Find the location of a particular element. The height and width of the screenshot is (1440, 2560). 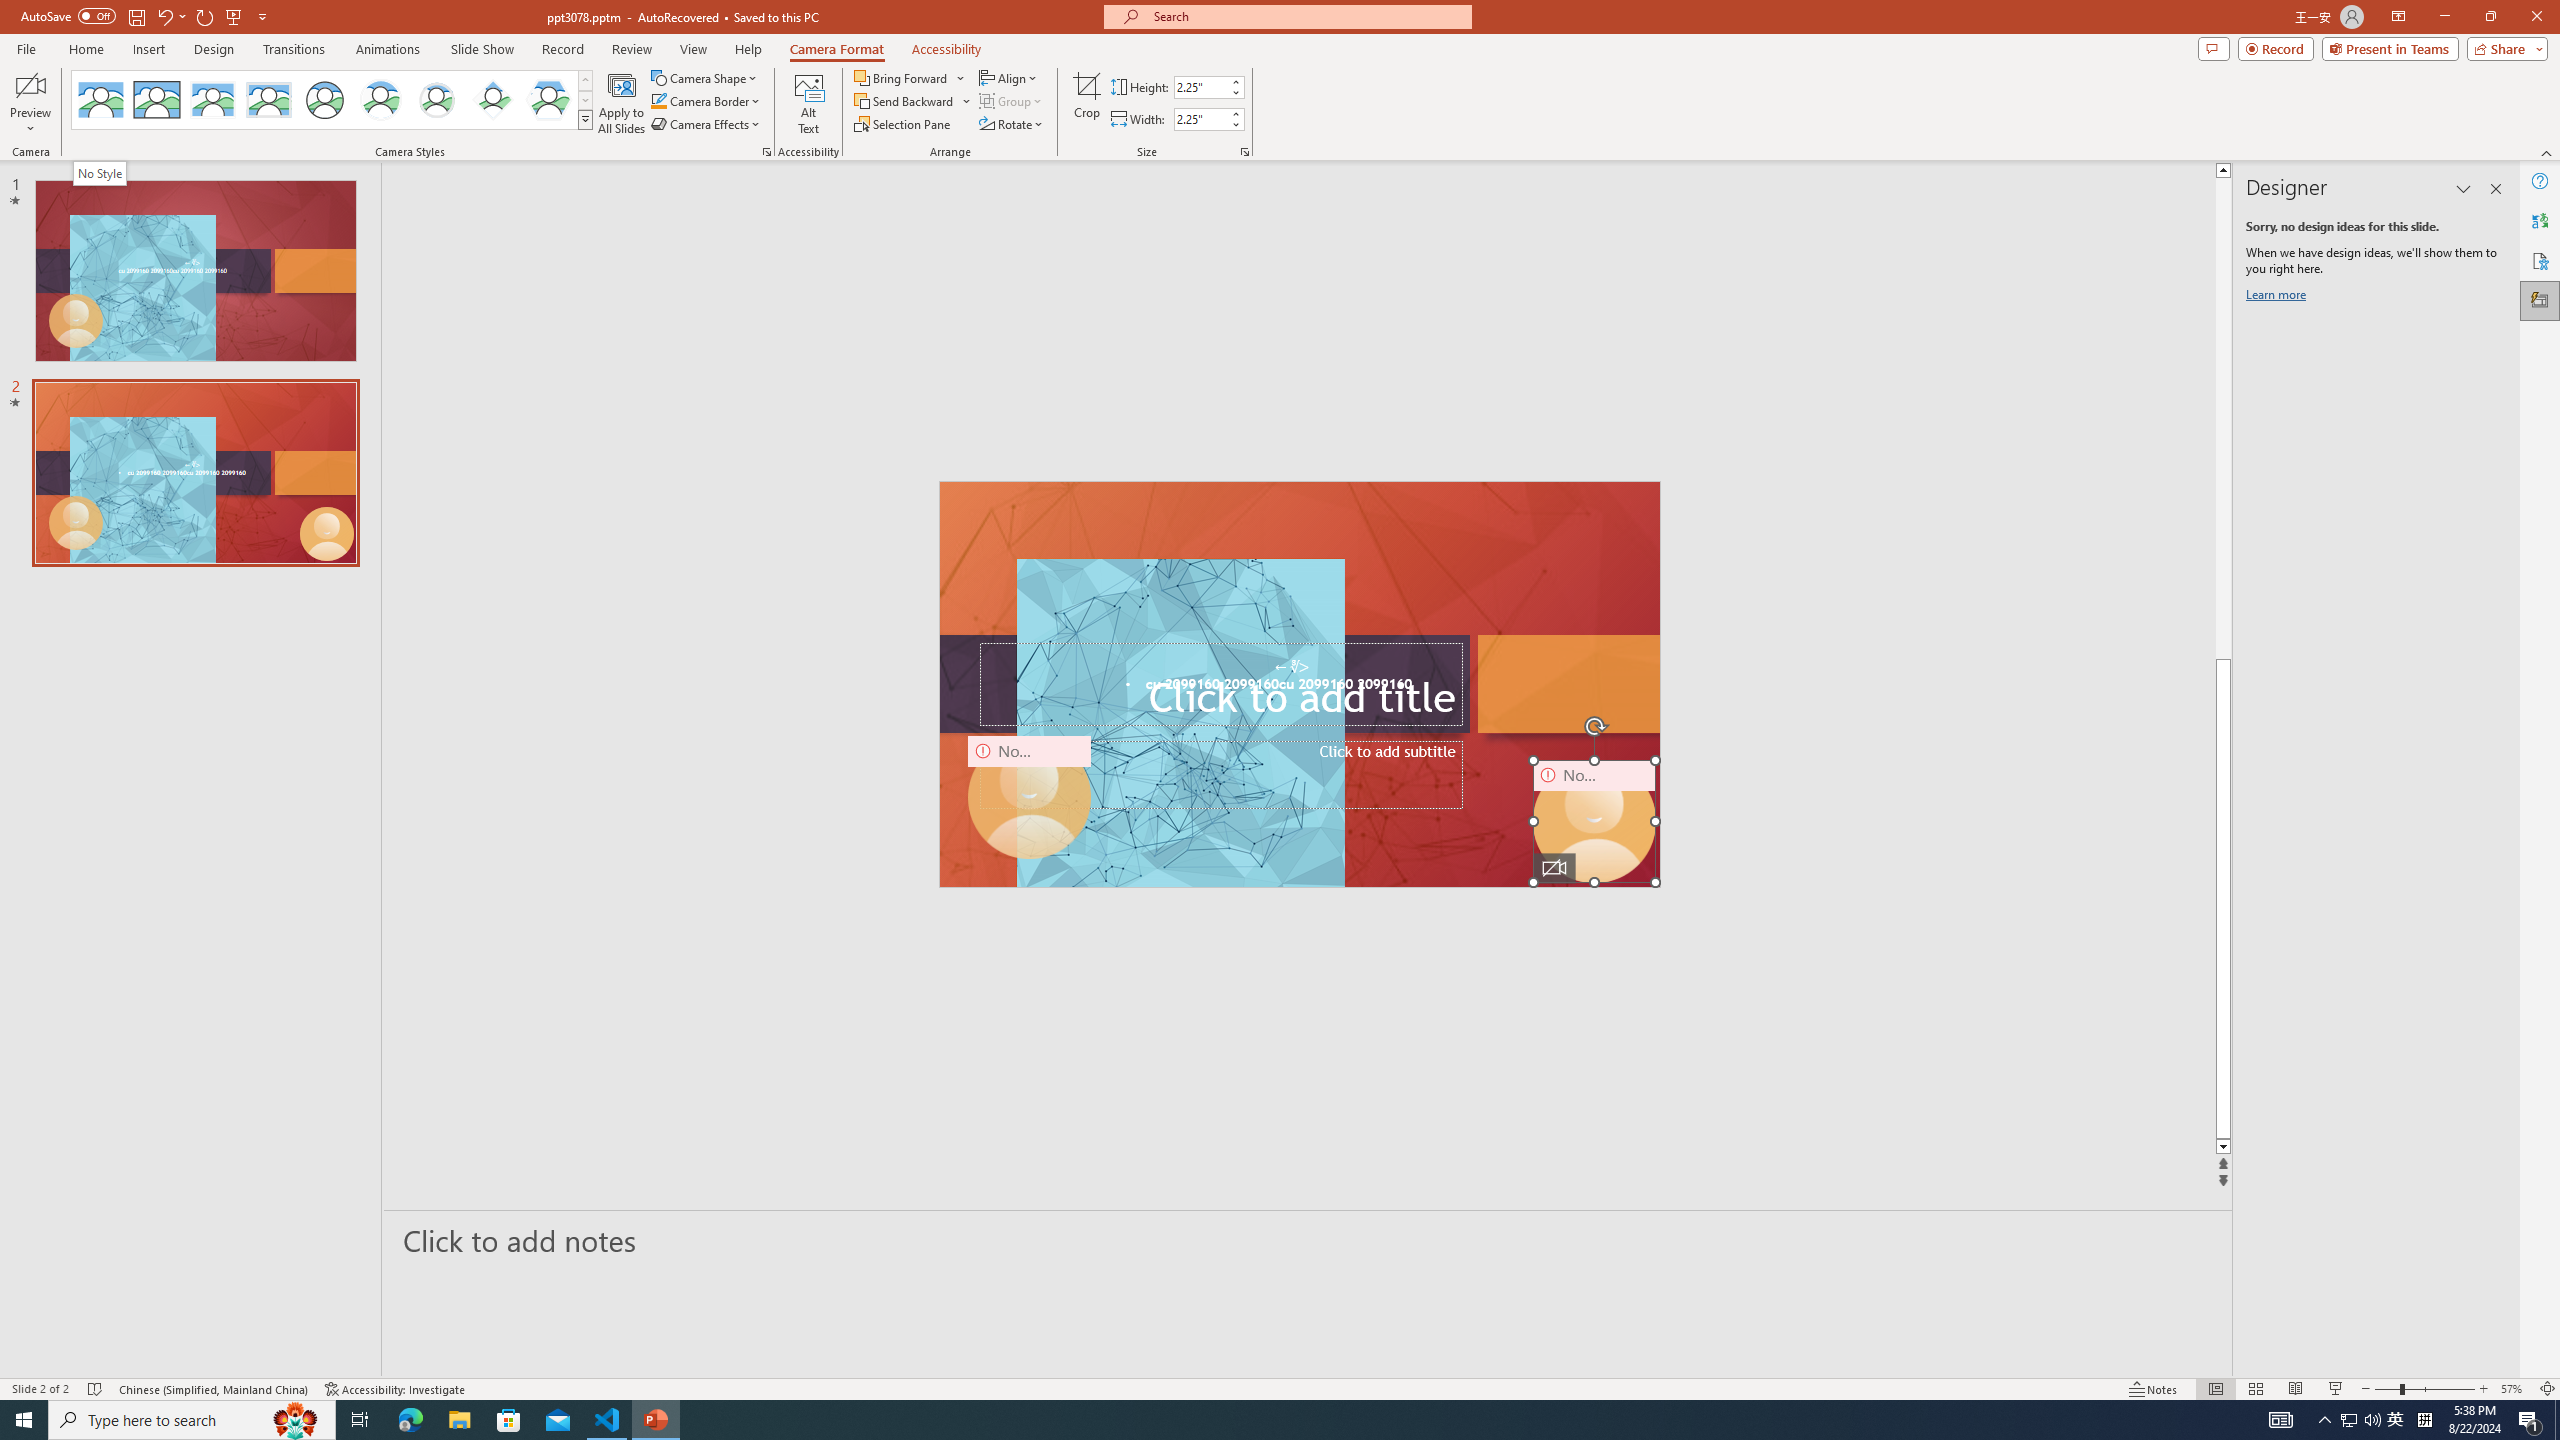

Title TextBox is located at coordinates (1220, 684).